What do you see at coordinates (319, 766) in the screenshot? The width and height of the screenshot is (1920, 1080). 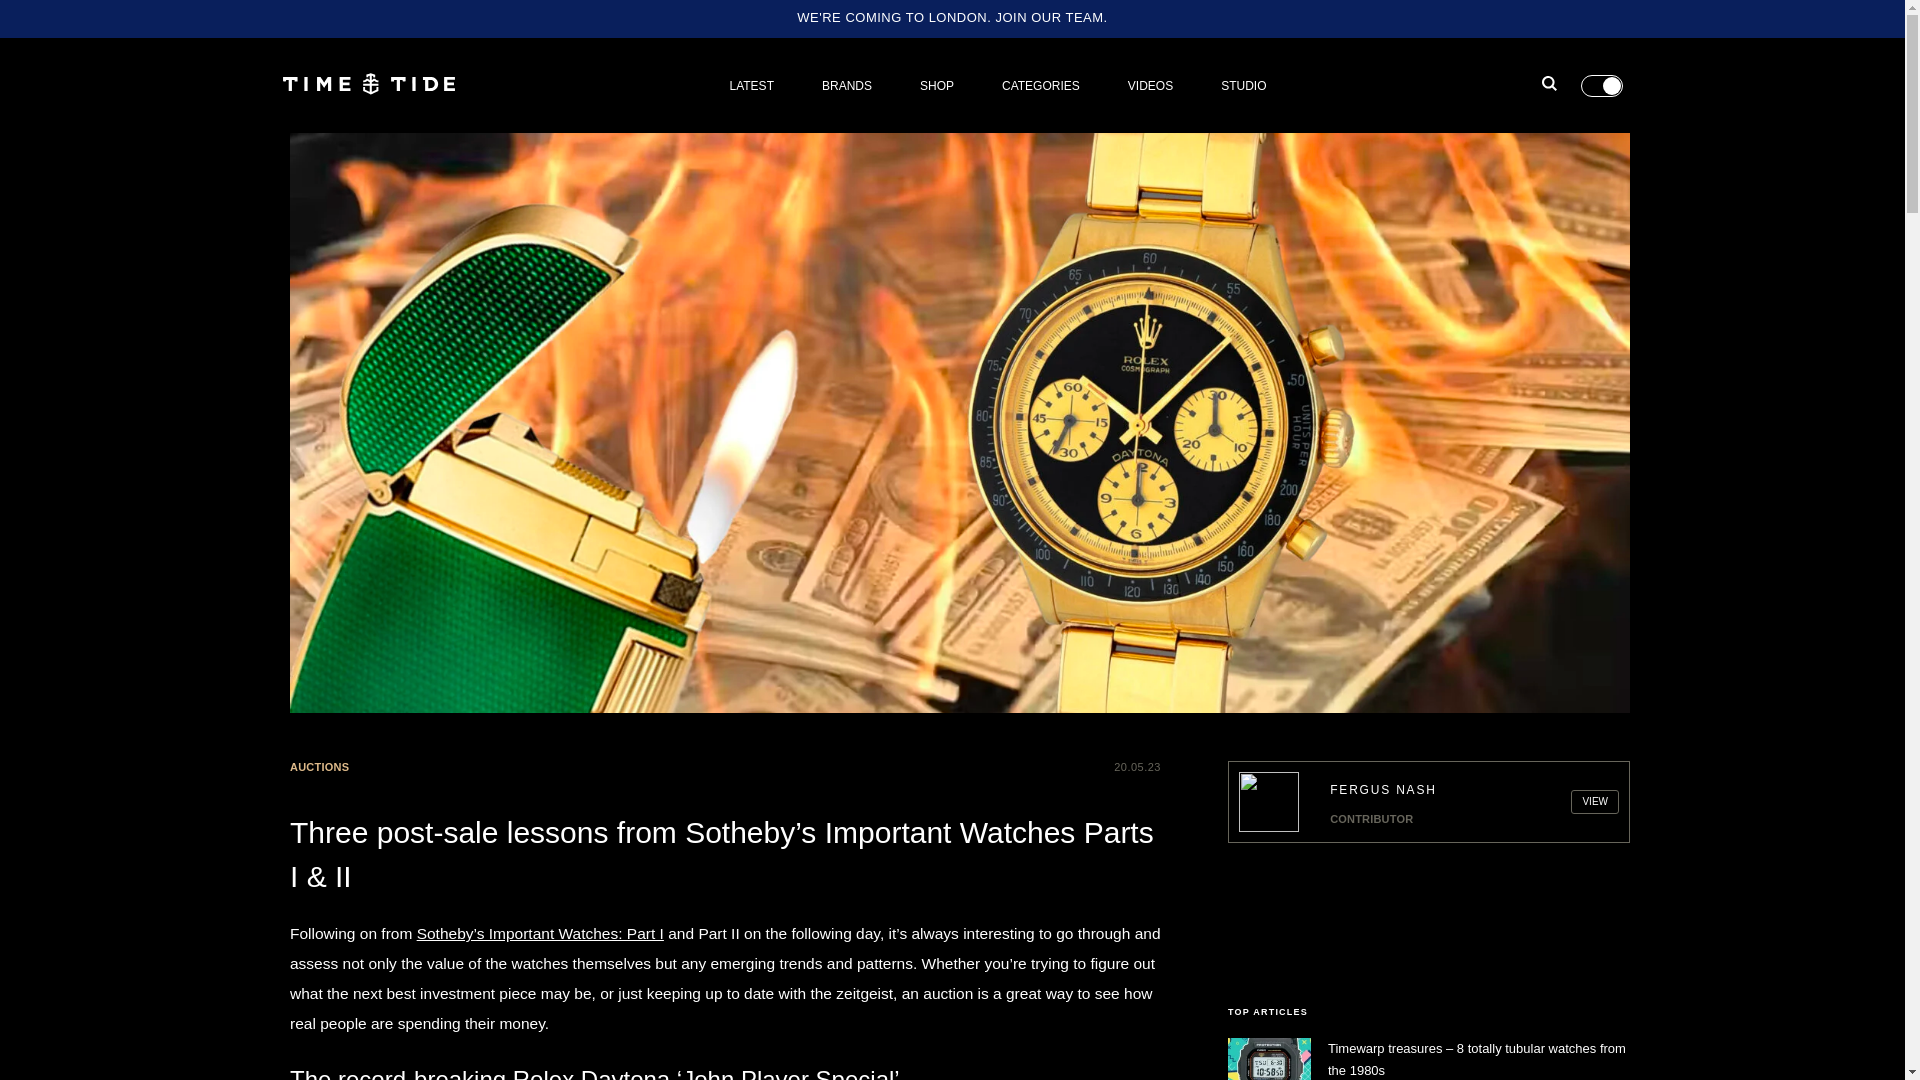 I see `AUCTIONS` at bounding box center [319, 766].